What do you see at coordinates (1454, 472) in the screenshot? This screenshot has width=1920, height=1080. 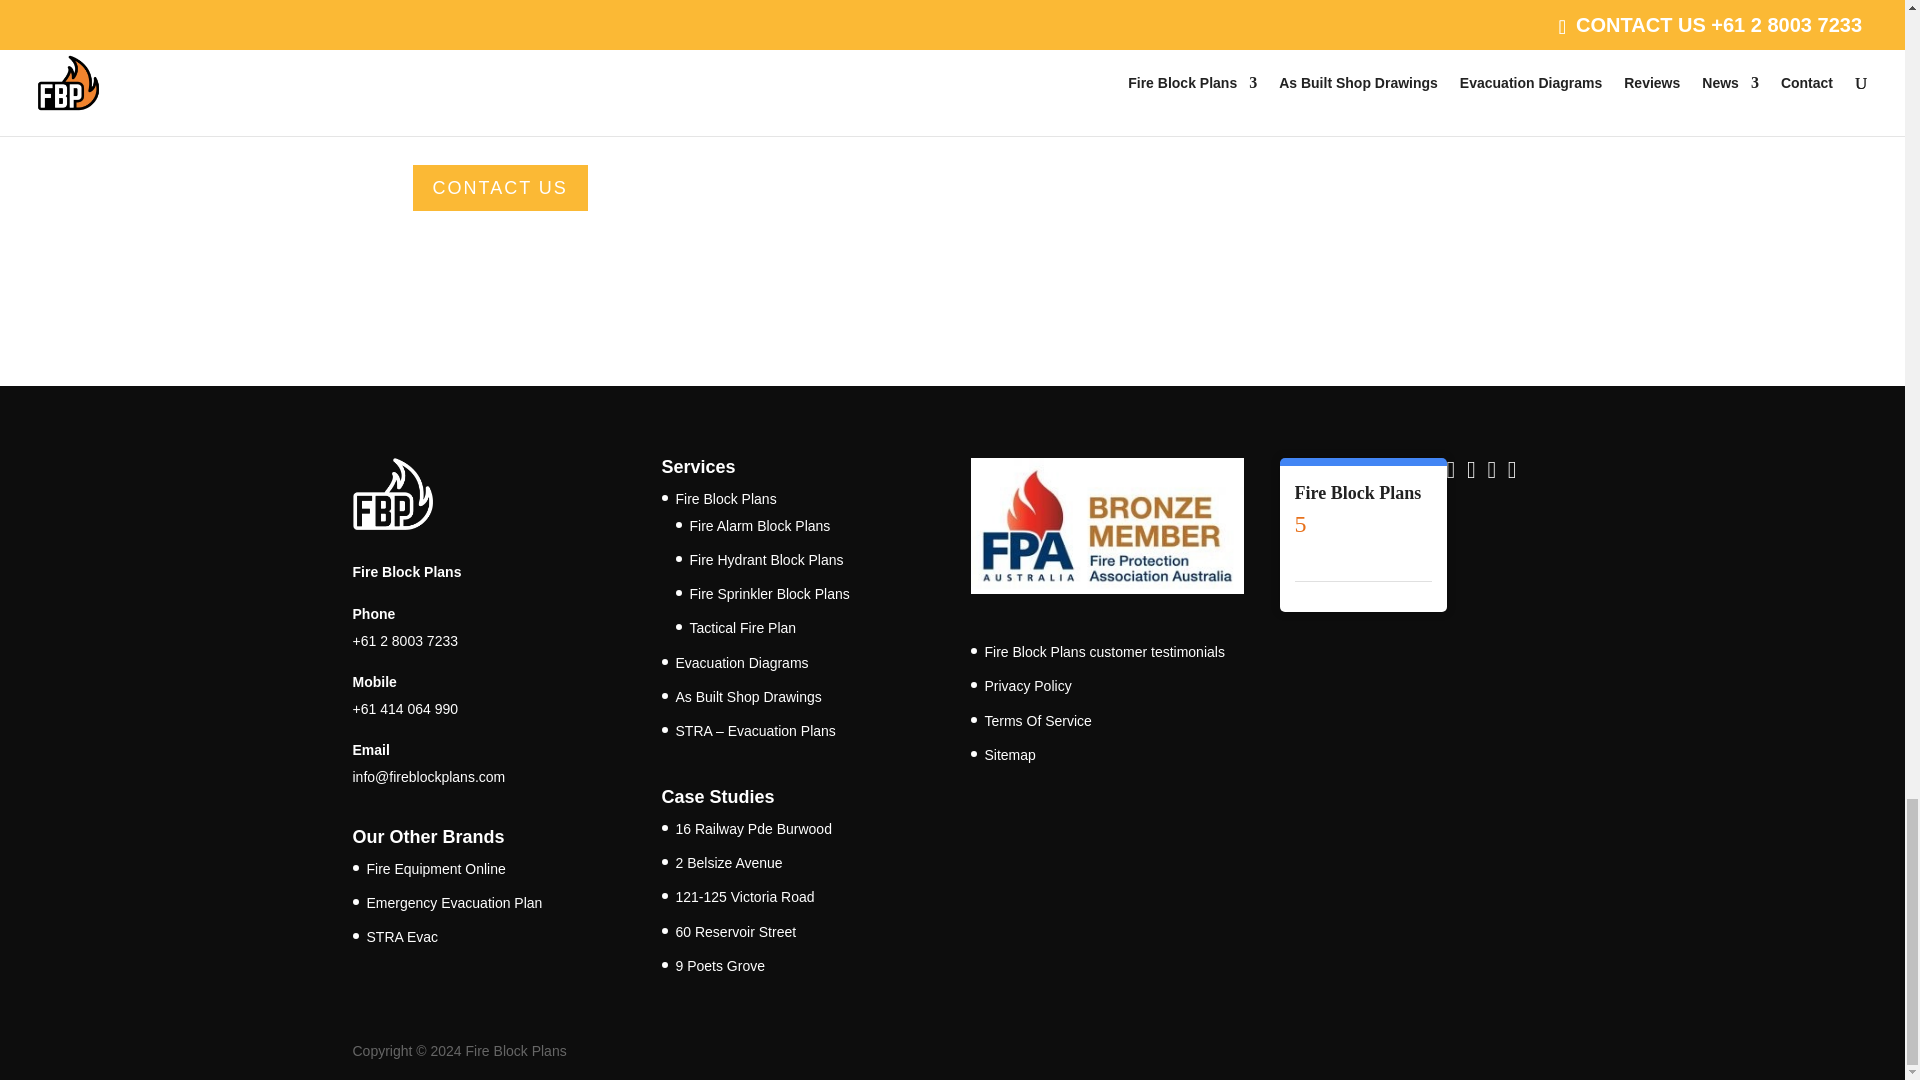 I see `Fire Block Plans LinkedIn Page` at bounding box center [1454, 472].